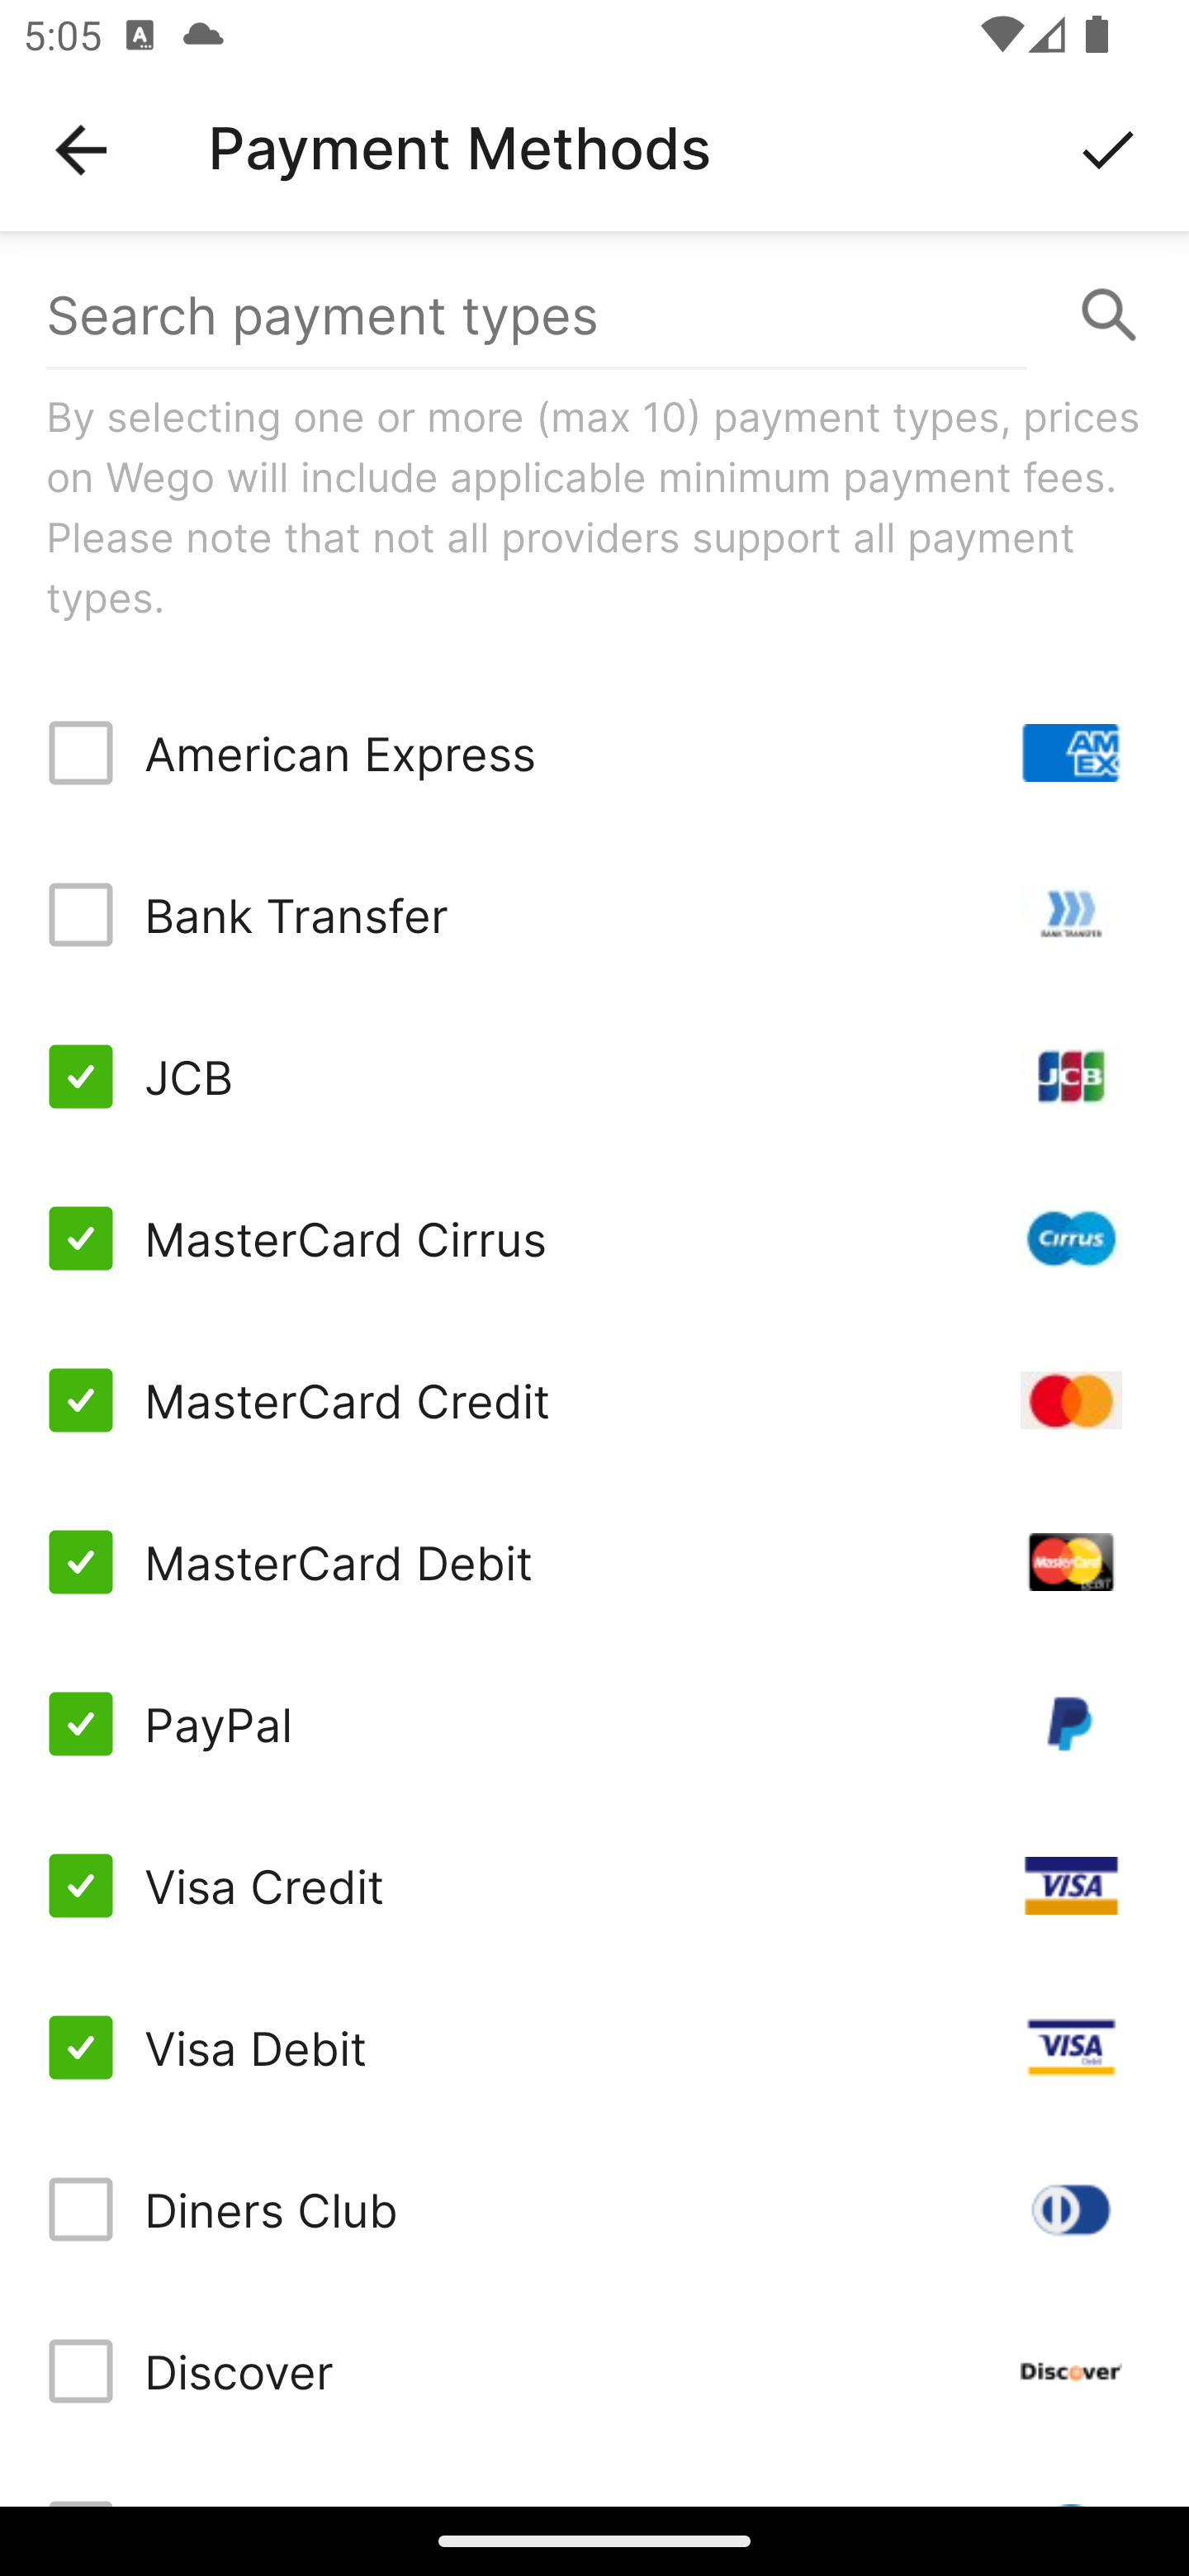  I want to click on Search payment types , so click(594, 315).